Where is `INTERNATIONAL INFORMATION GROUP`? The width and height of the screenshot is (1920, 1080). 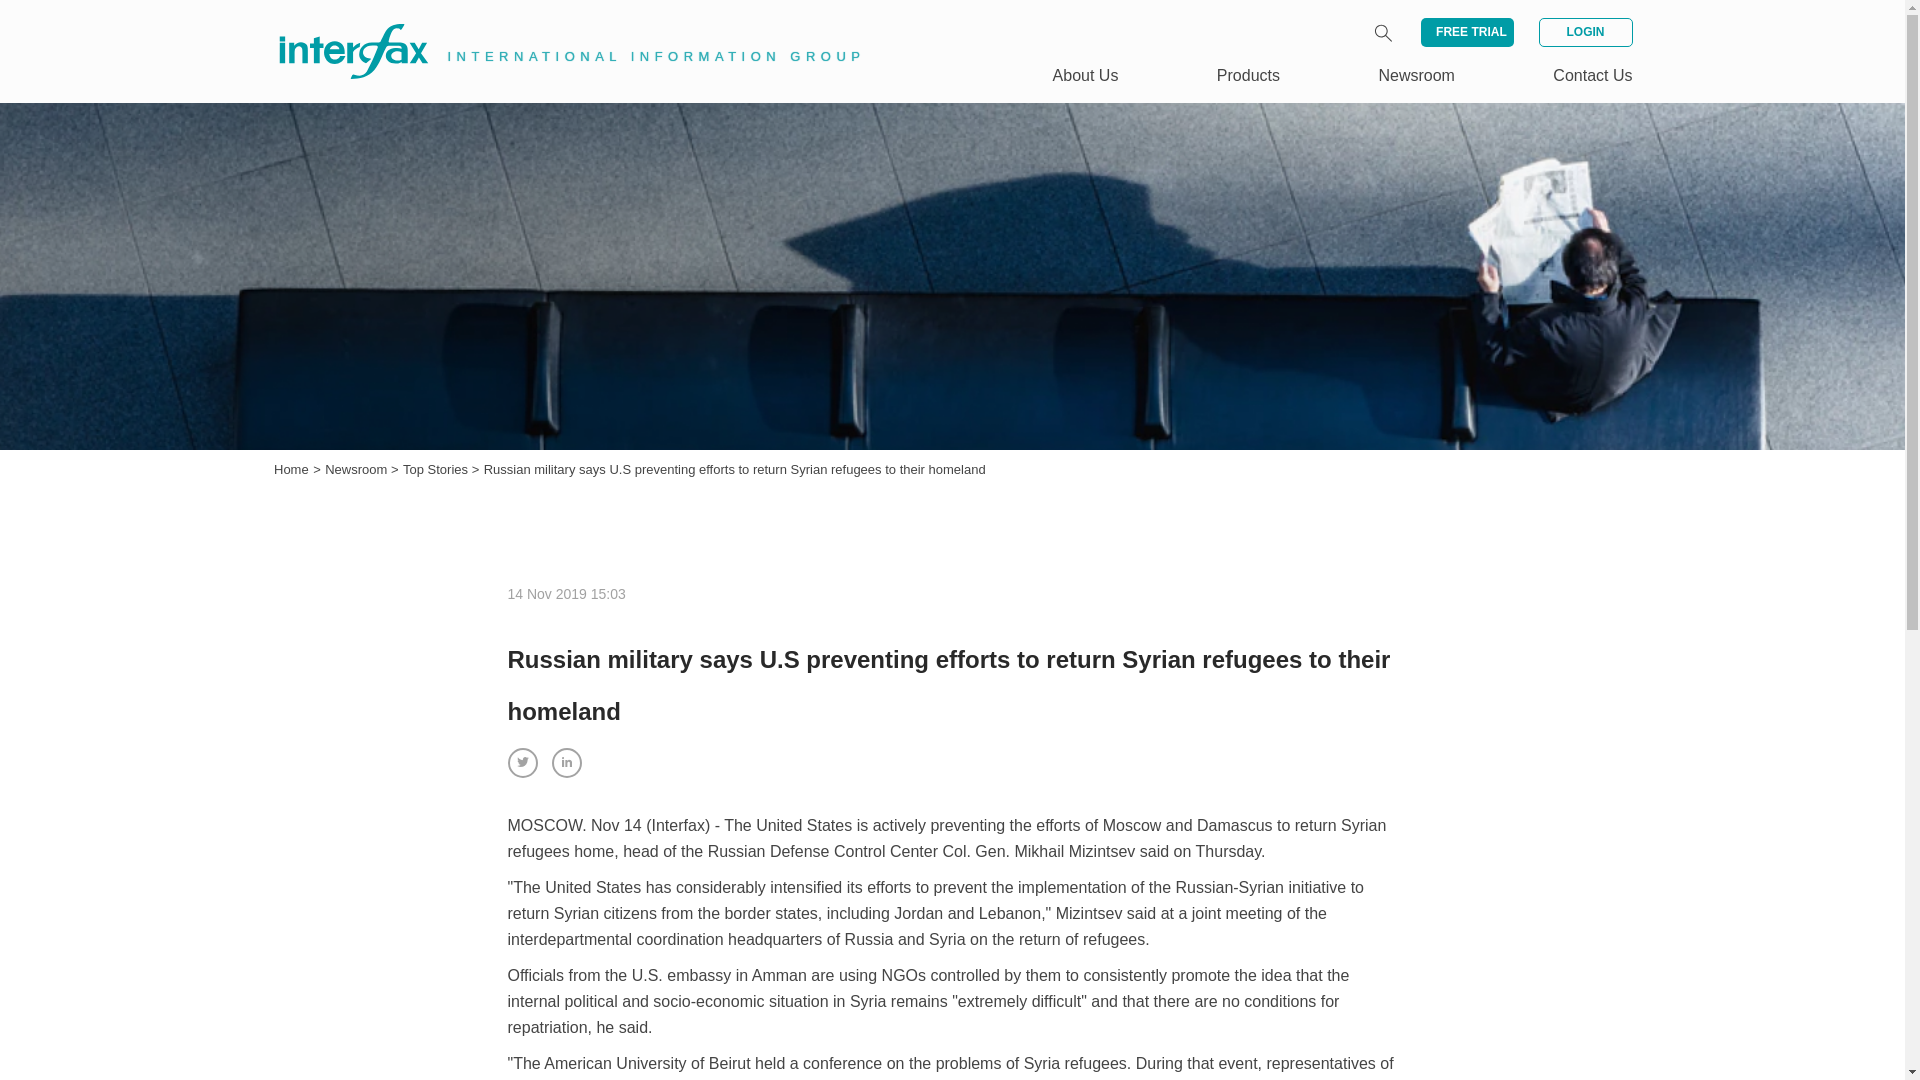 INTERNATIONAL INFORMATION GROUP is located at coordinates (556, 28).